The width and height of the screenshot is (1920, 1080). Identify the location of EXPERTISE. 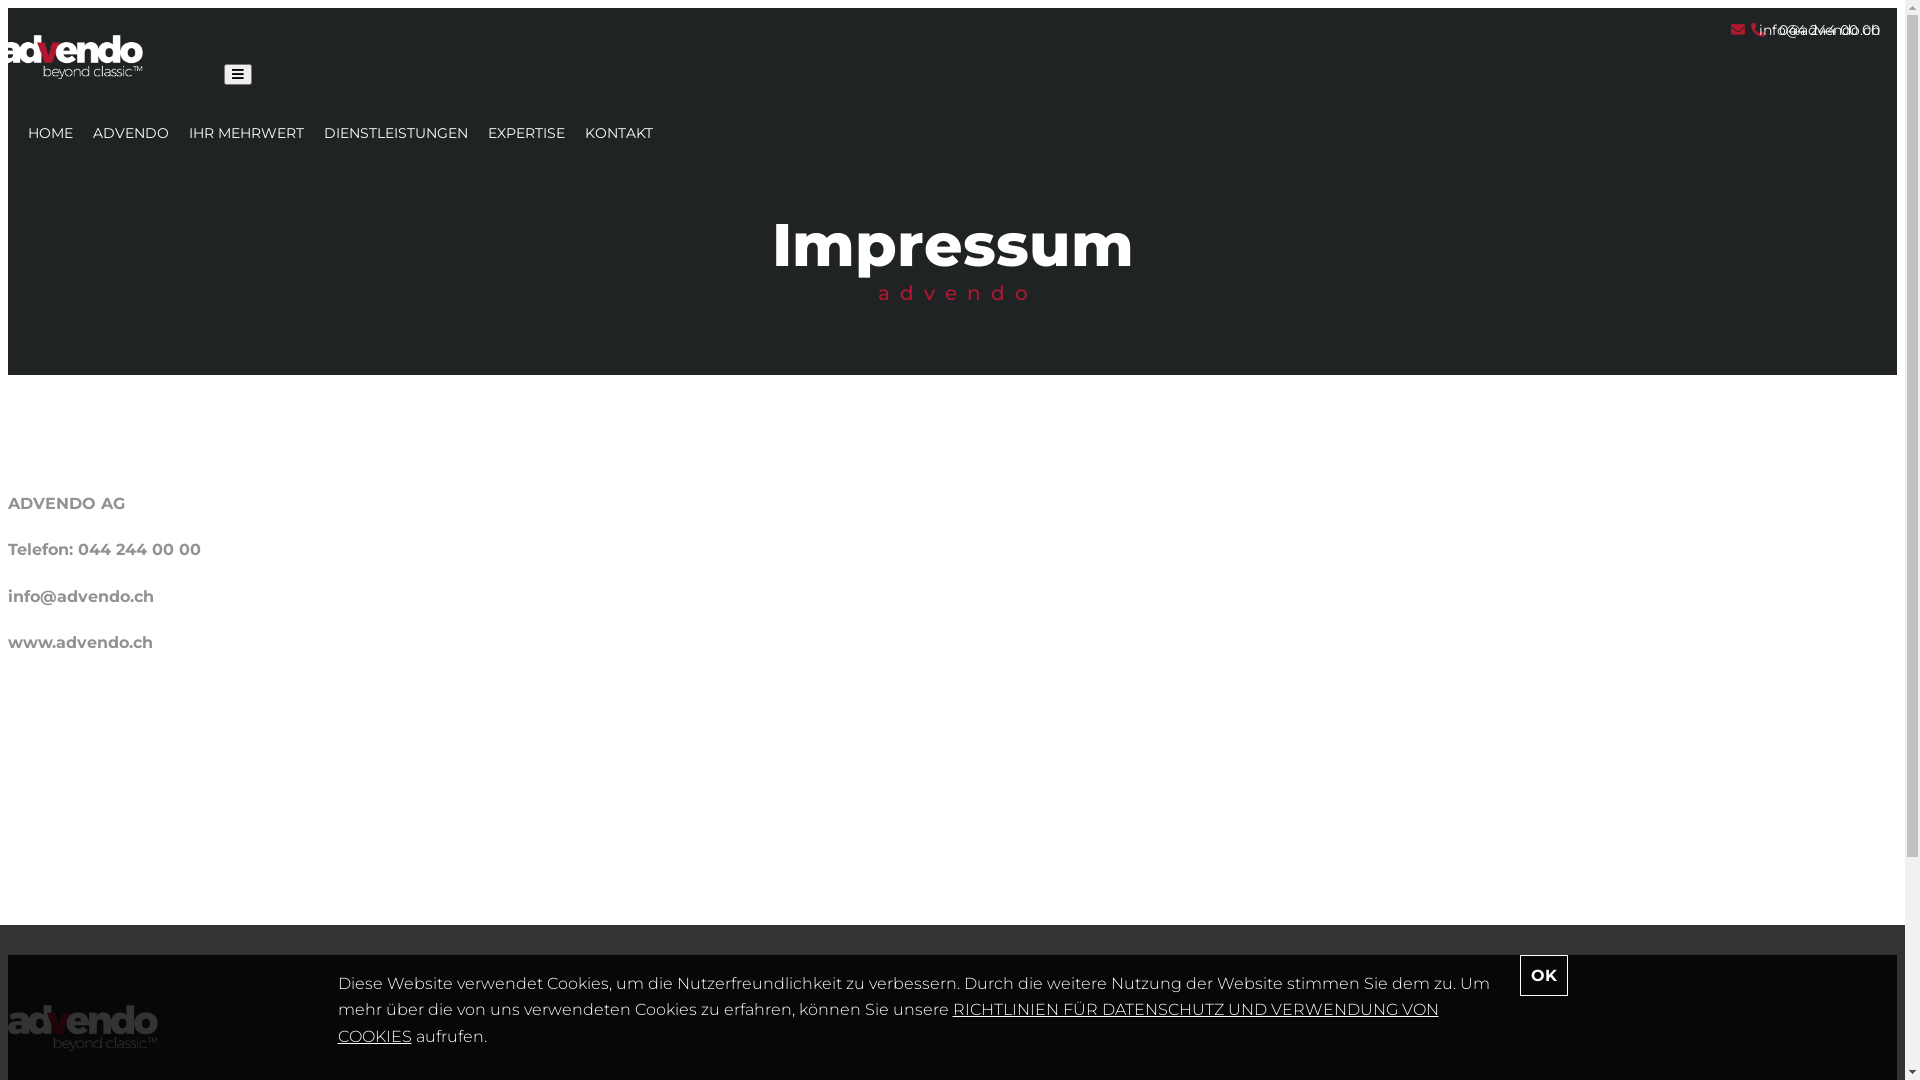
(526, 133).